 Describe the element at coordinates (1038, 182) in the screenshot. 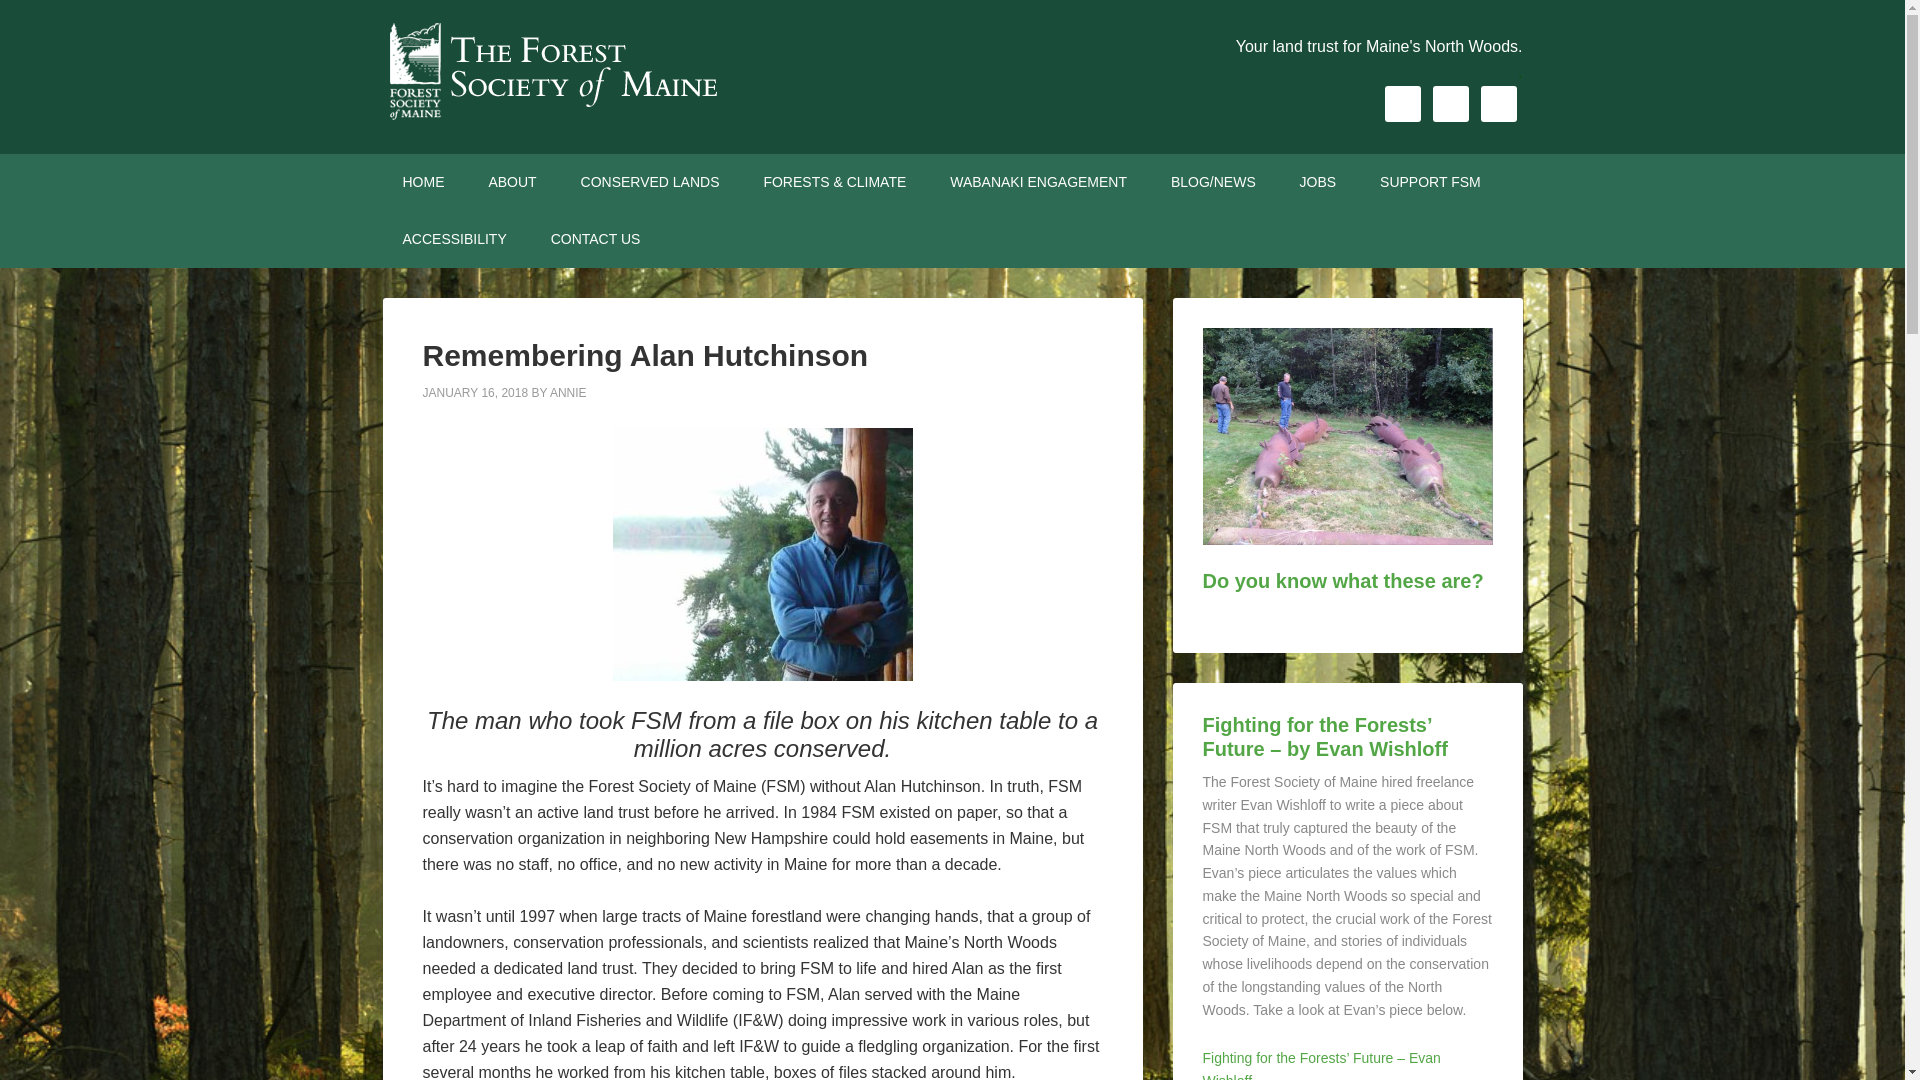

I see `WABANAKI ENGAGEMENT` at that location.